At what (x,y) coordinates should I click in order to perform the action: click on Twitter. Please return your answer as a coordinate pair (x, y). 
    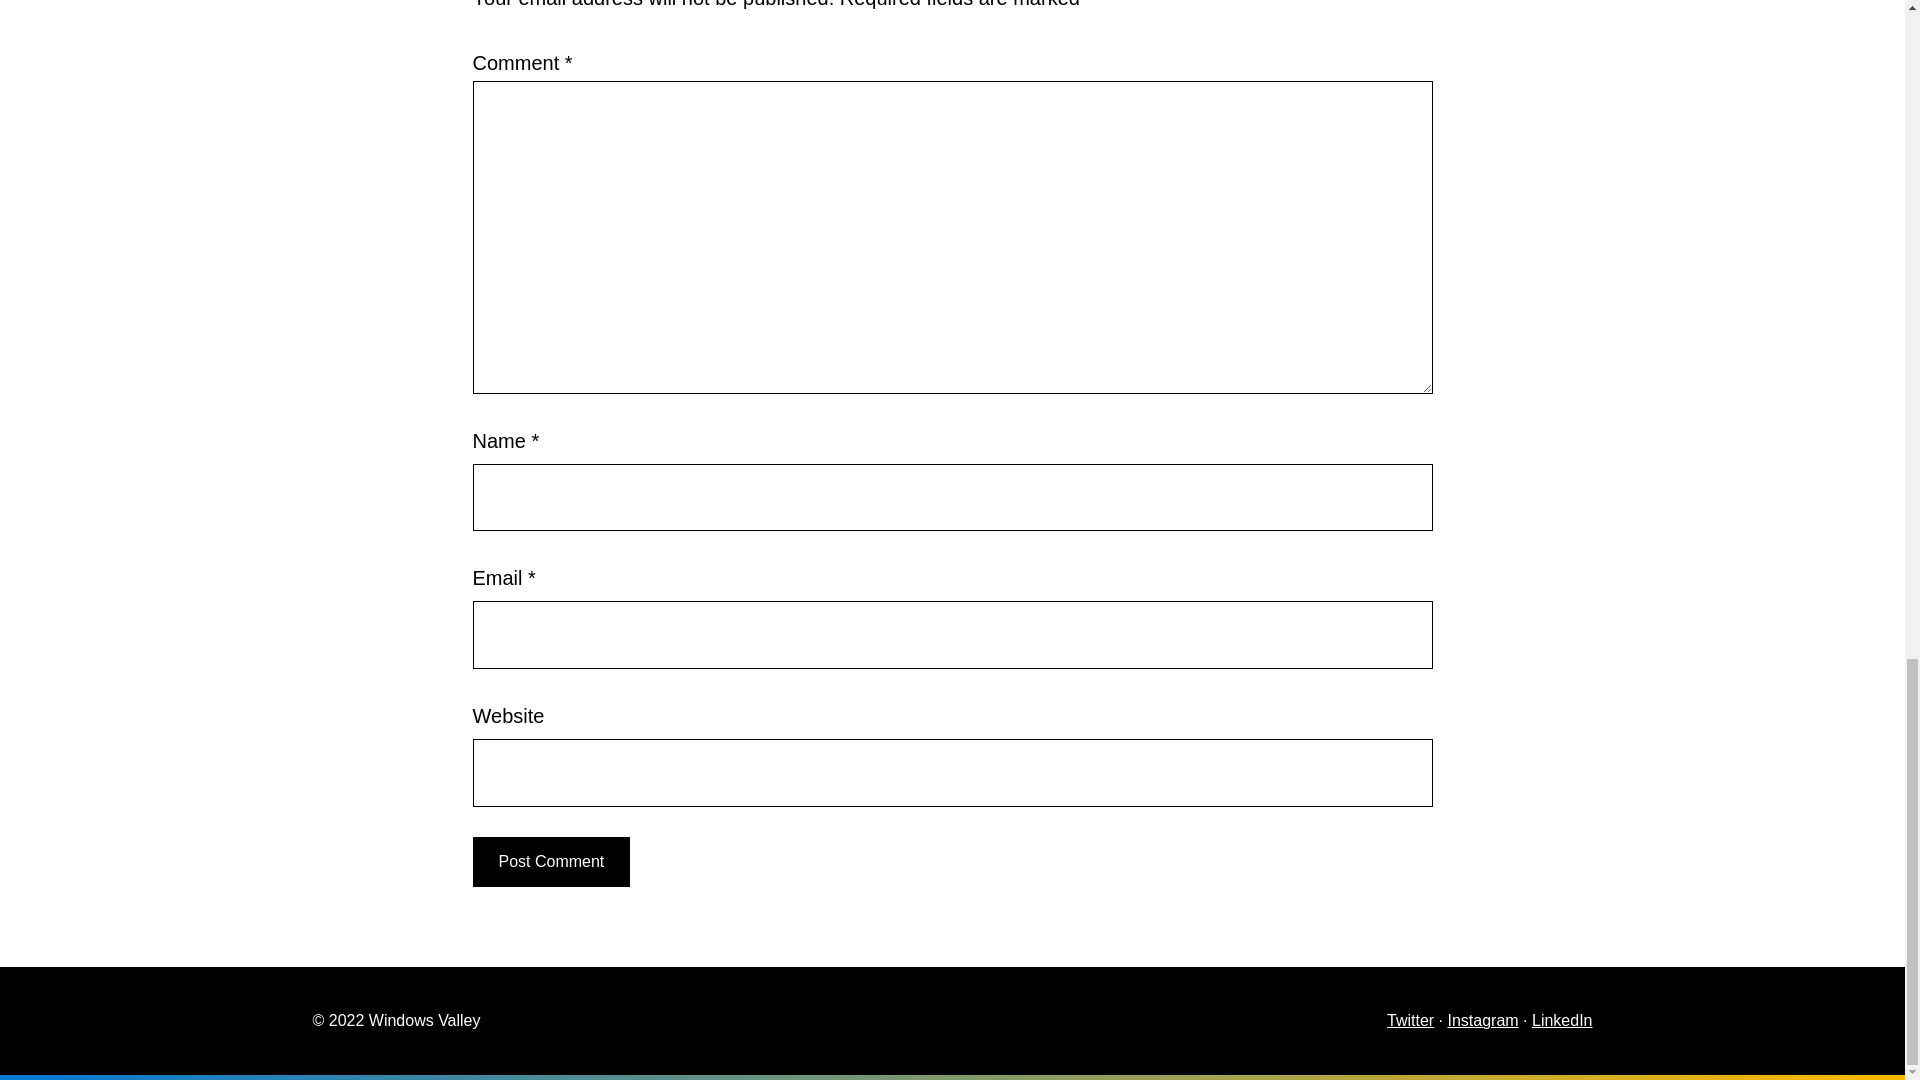
    Looking at the image, I should click on (1410, 1020).